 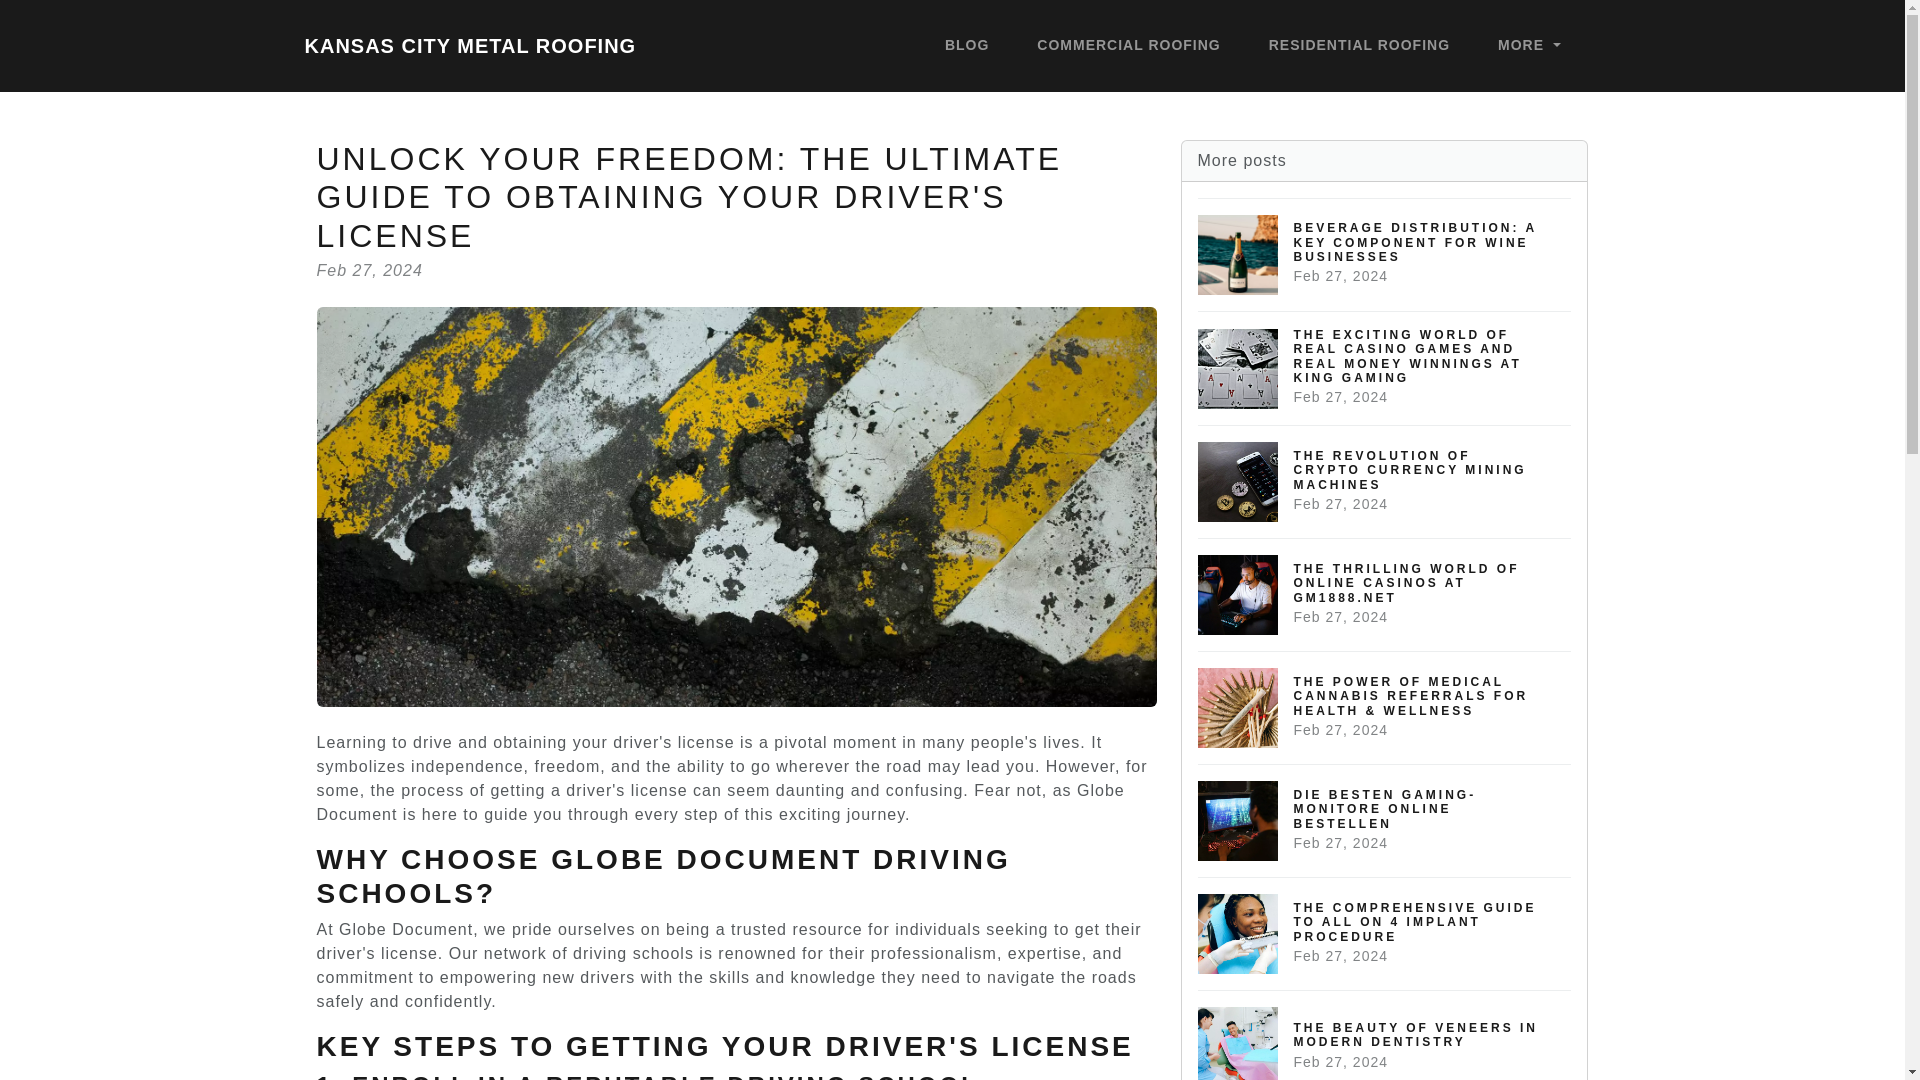 What do you see at coordinates (1128, 46) in the screenshot?
I see `COMMERCIAL ROOFING` at bounding box center [1128, 46].